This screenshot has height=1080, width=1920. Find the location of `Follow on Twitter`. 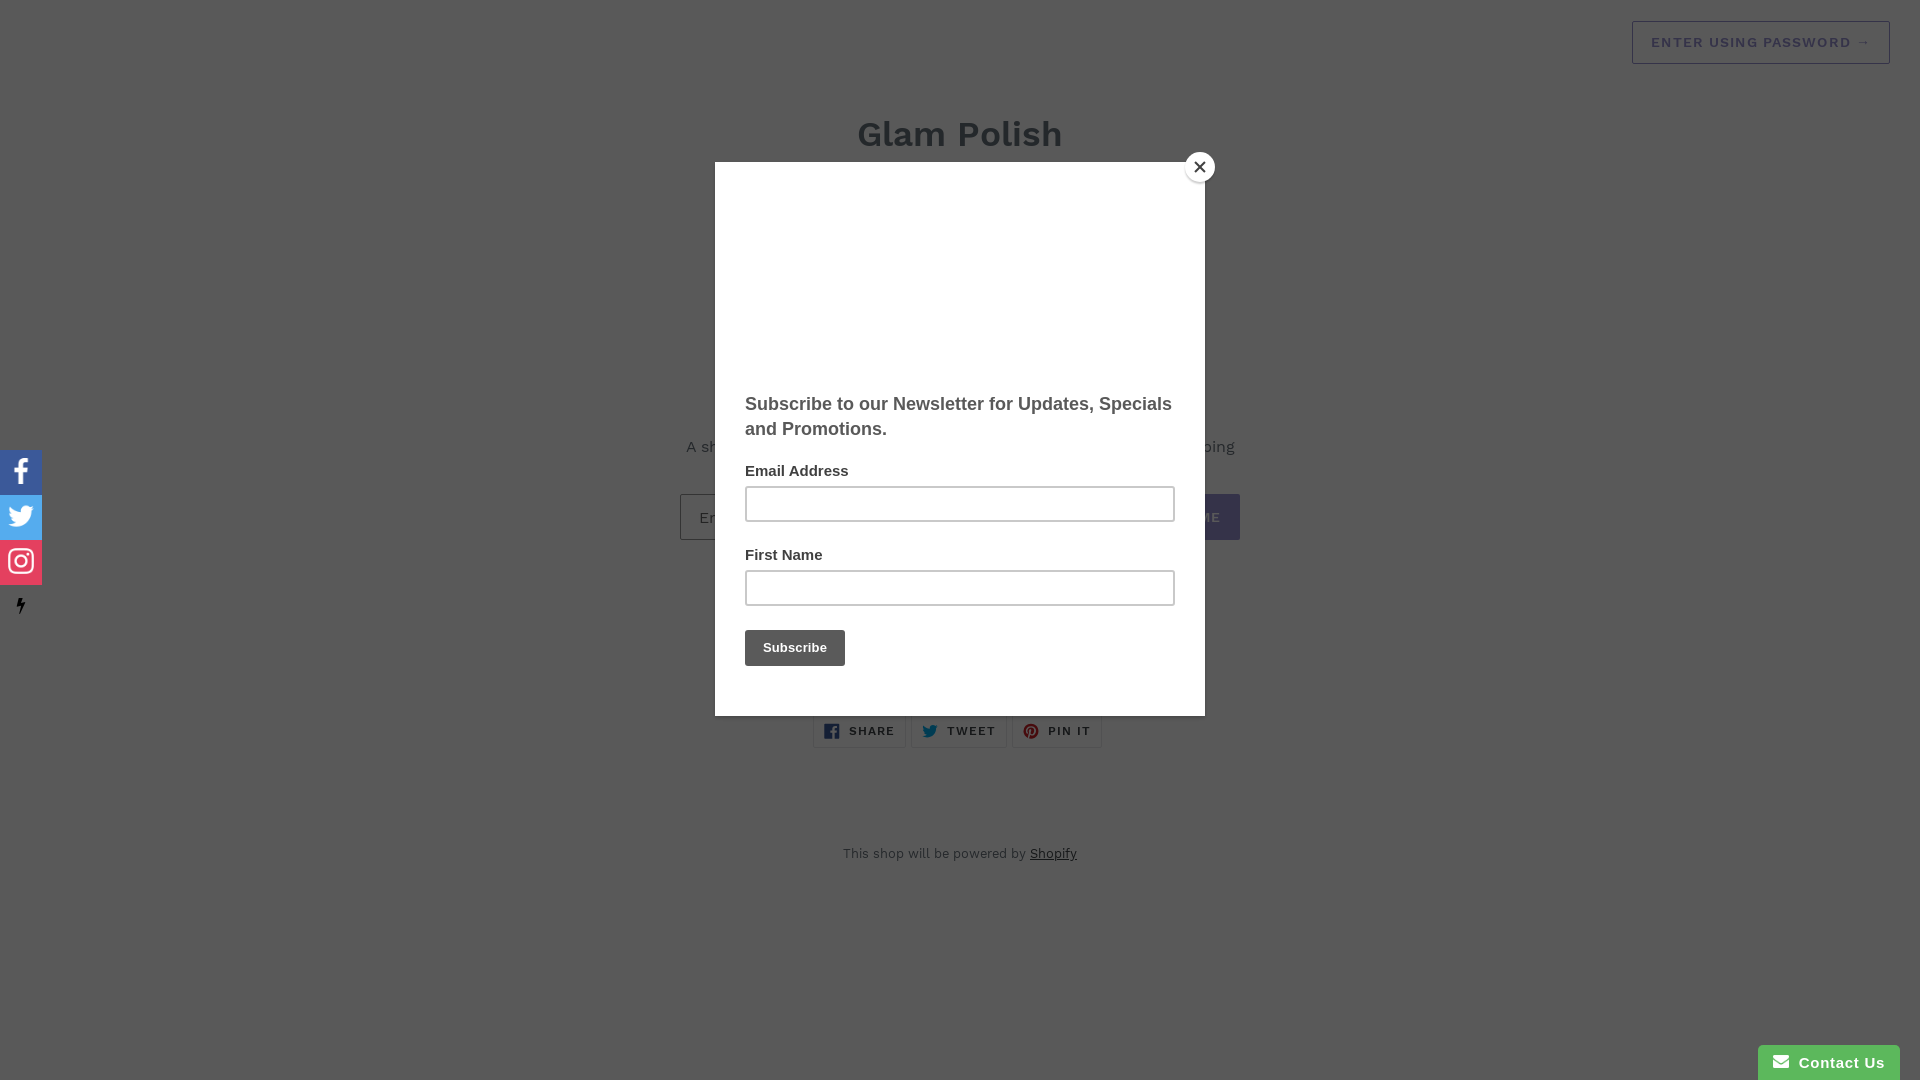

Follow on Twitter is located at coordinates (21, 518).